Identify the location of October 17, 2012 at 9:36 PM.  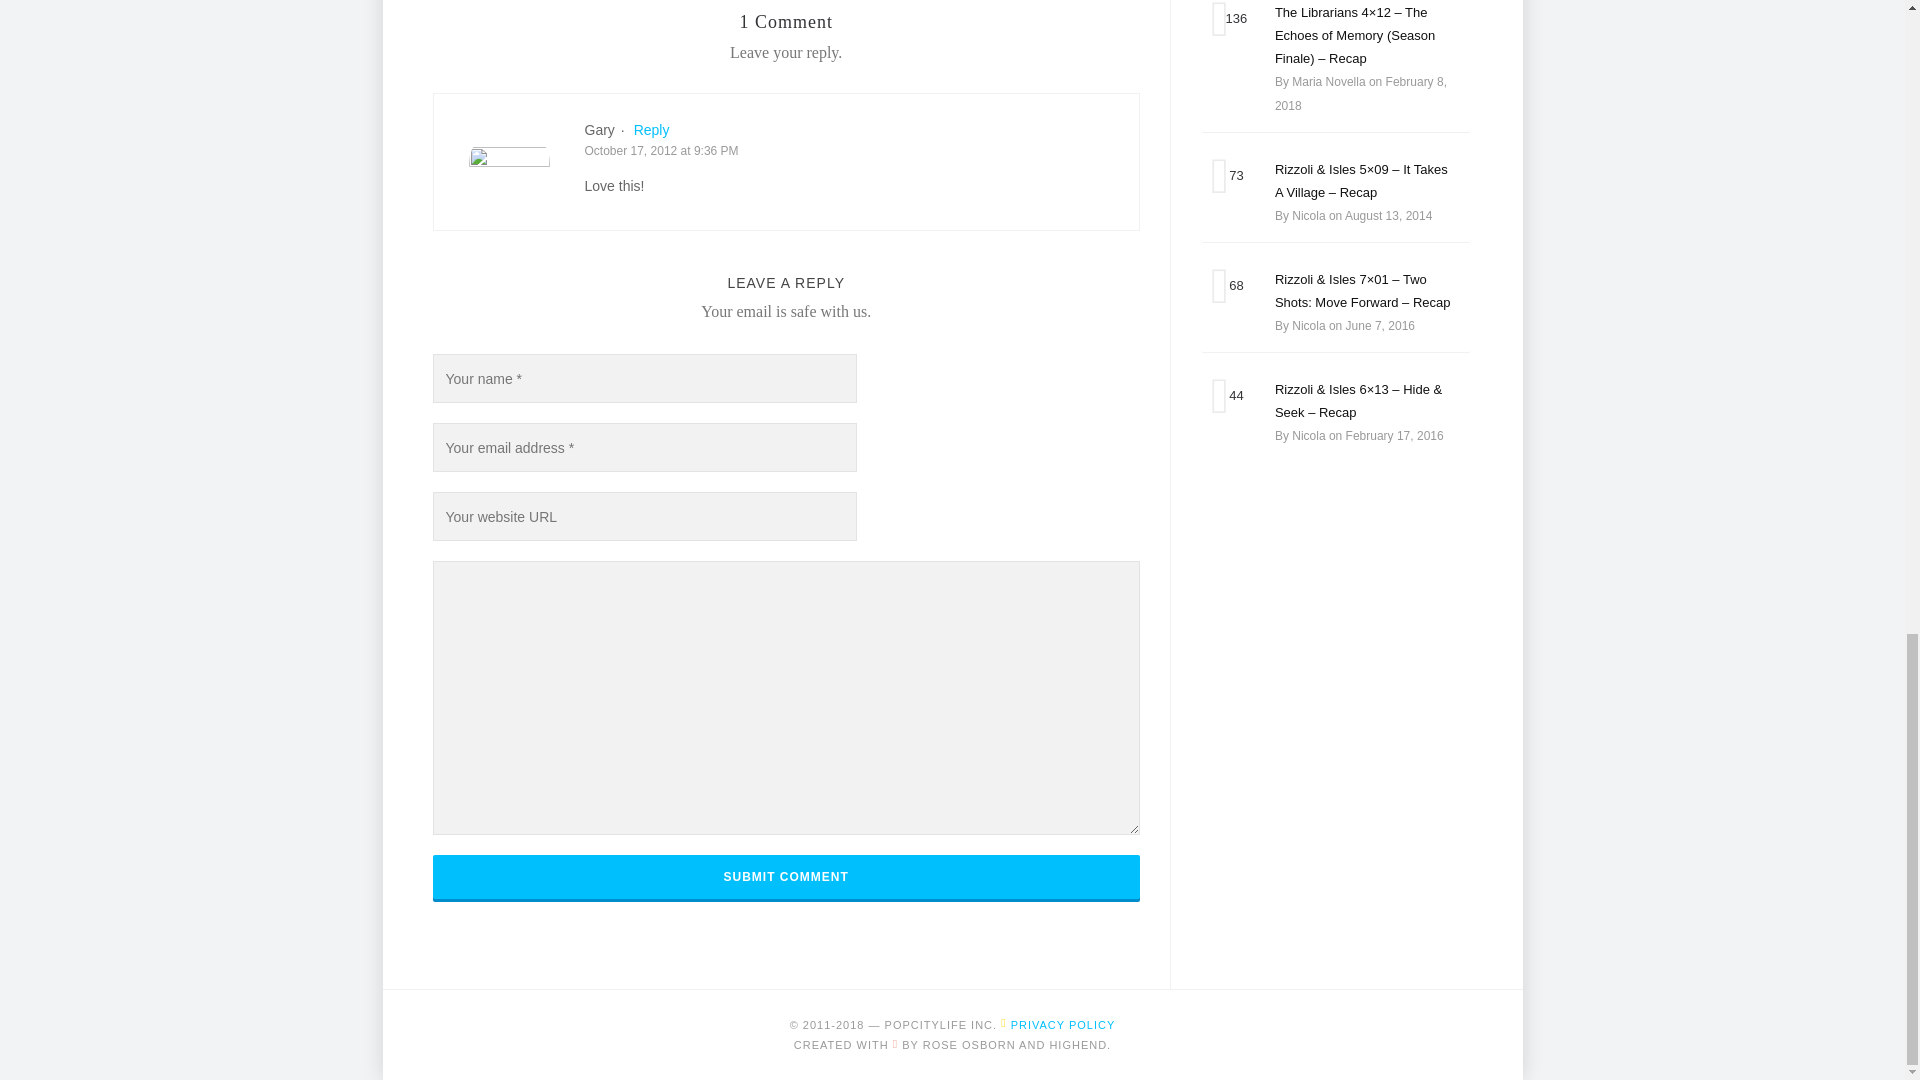
(660, 149).